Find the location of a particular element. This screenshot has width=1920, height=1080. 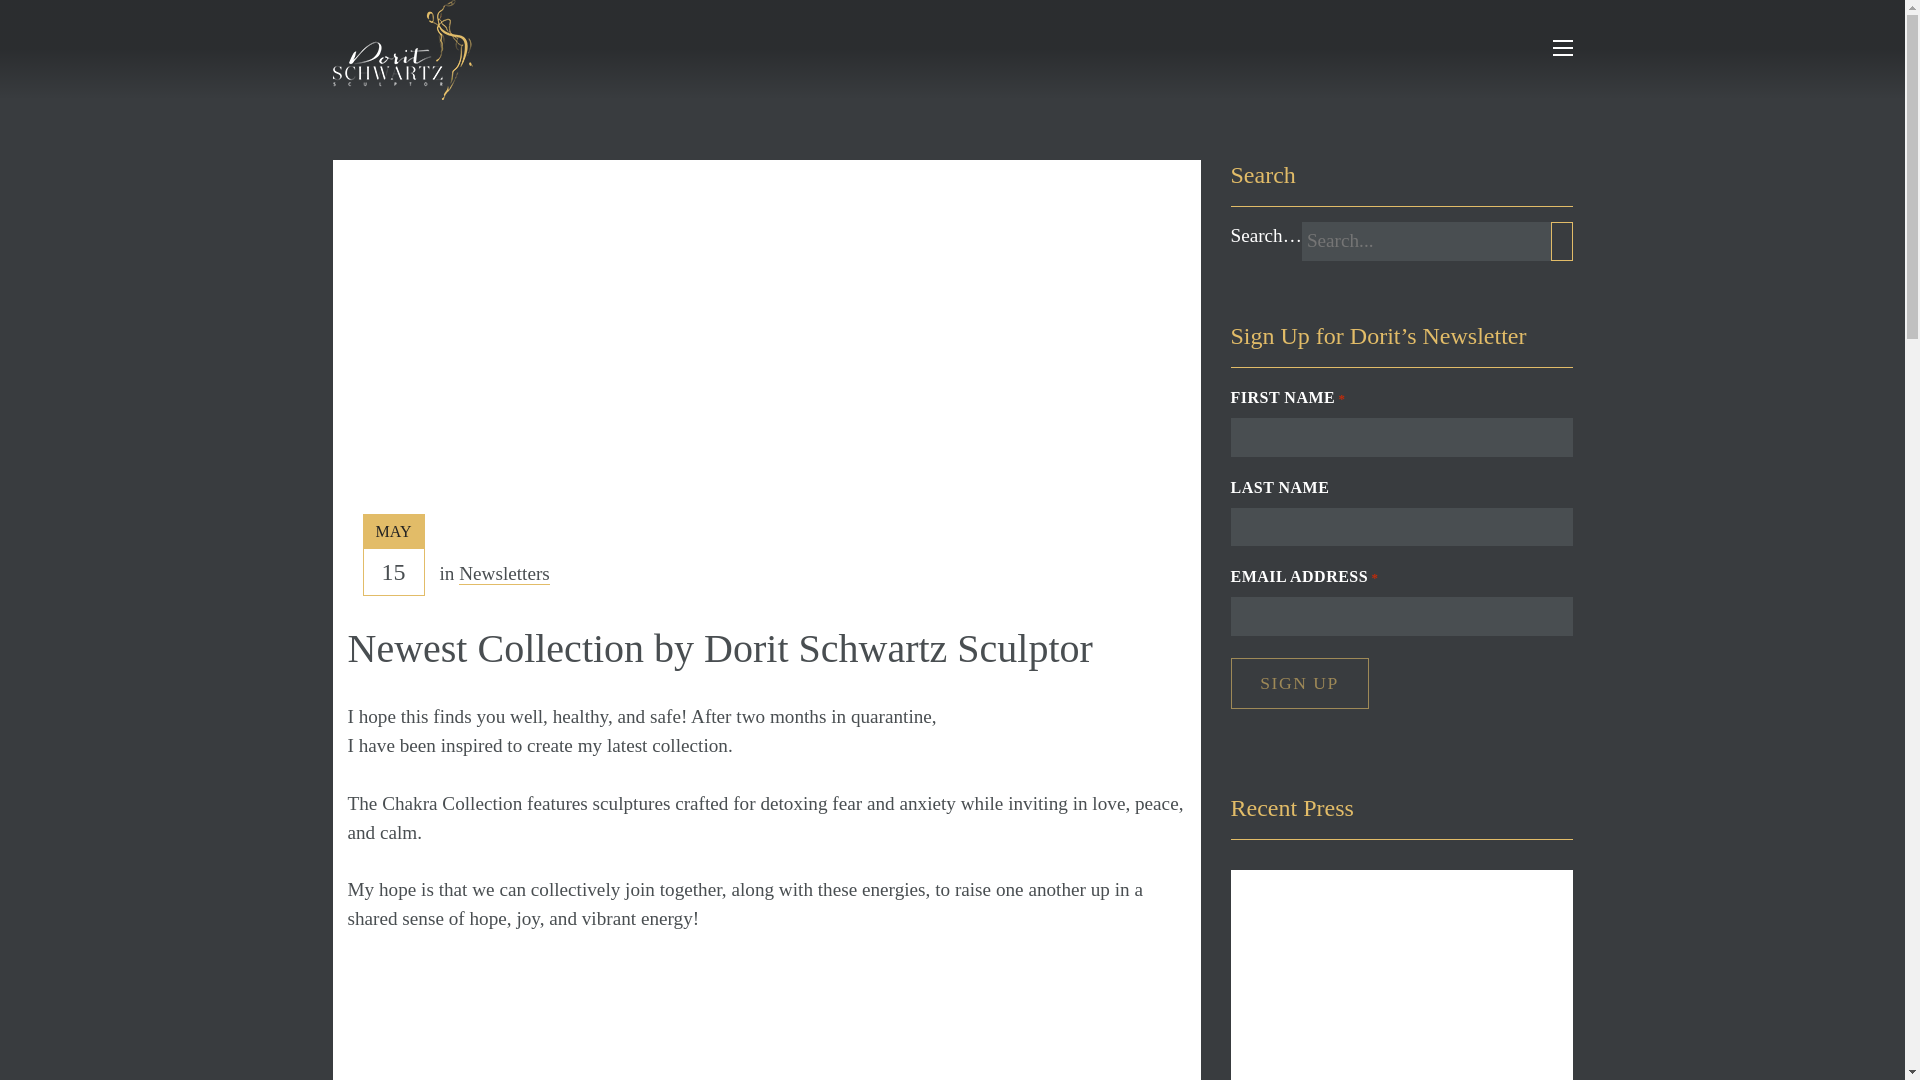

Dorit Schwartz Sculptor is located at coordinates (402, 50).